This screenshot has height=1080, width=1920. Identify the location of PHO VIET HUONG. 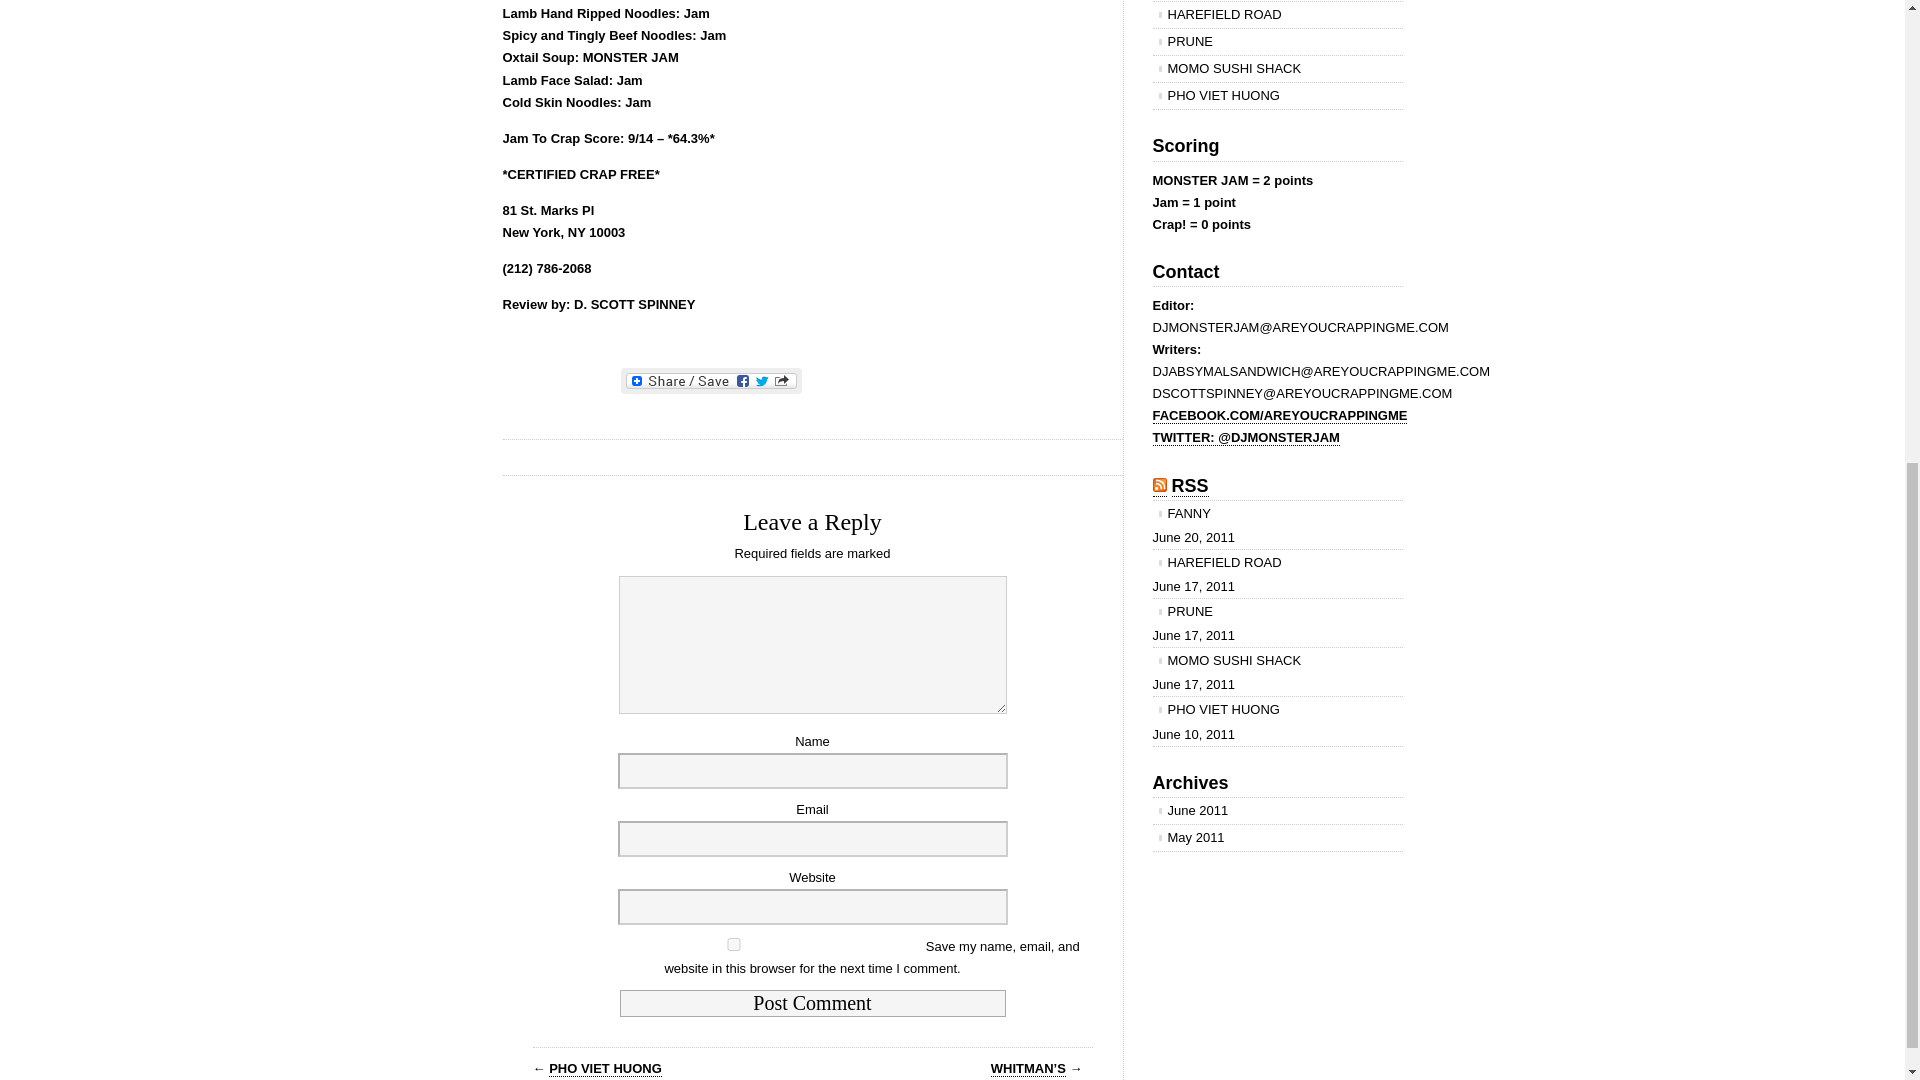
(606, 1068).